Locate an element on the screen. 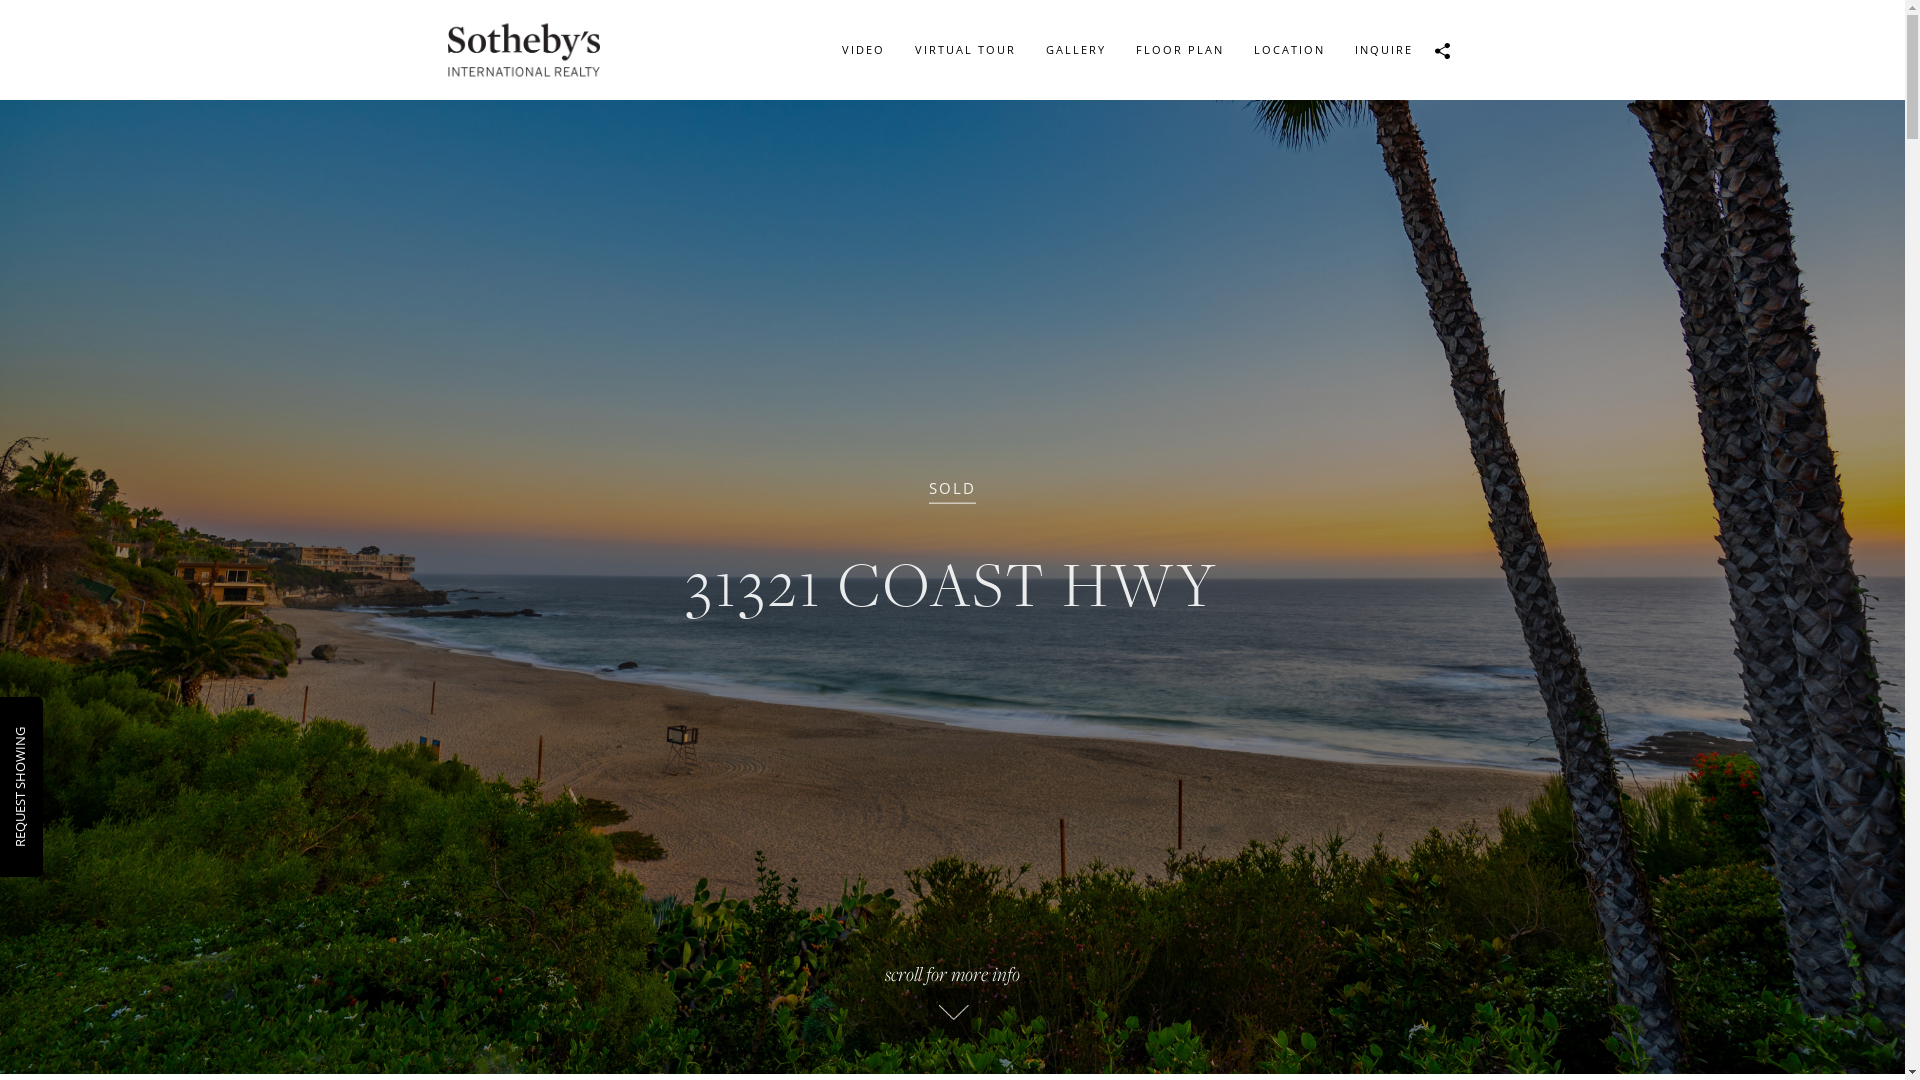 Image resolution: width=1920 pixels, height=1080 pixels. FLOOR PLAN is located at coordinates (1179, 50).